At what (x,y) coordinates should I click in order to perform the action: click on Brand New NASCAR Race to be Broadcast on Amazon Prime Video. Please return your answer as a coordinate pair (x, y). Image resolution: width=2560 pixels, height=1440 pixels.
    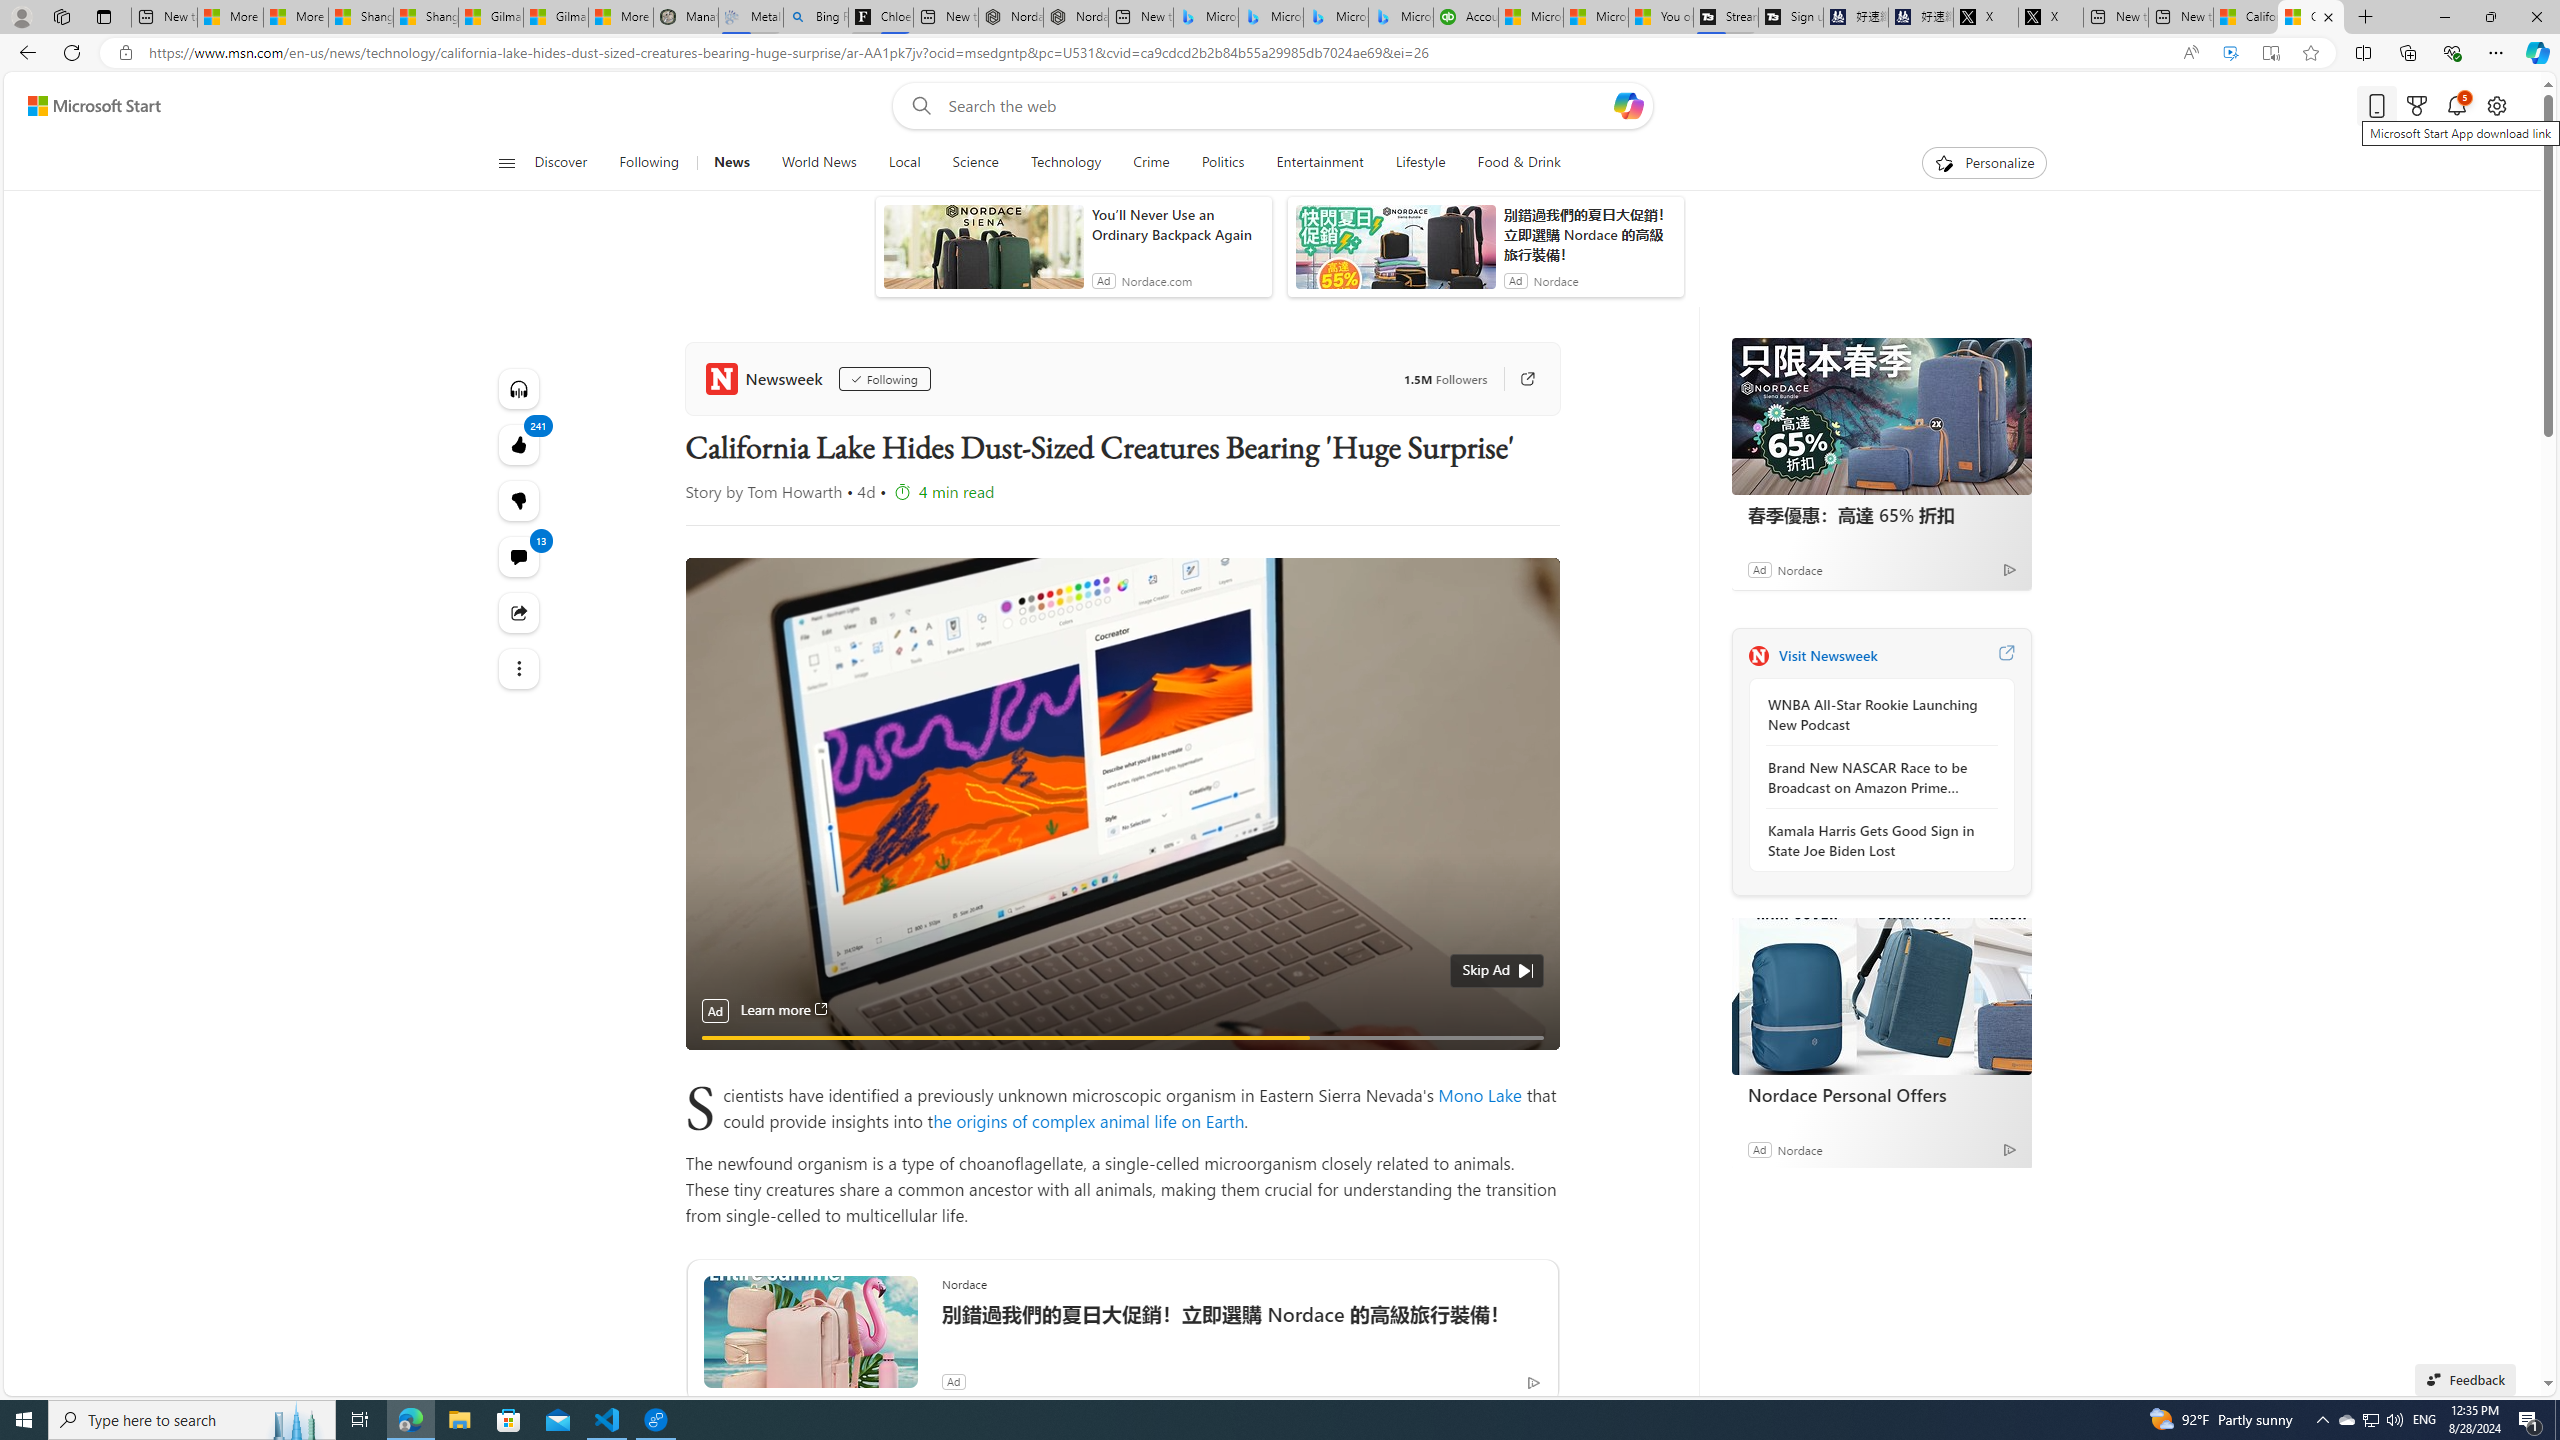
    Looking at the image, I should click on (1876, 777).